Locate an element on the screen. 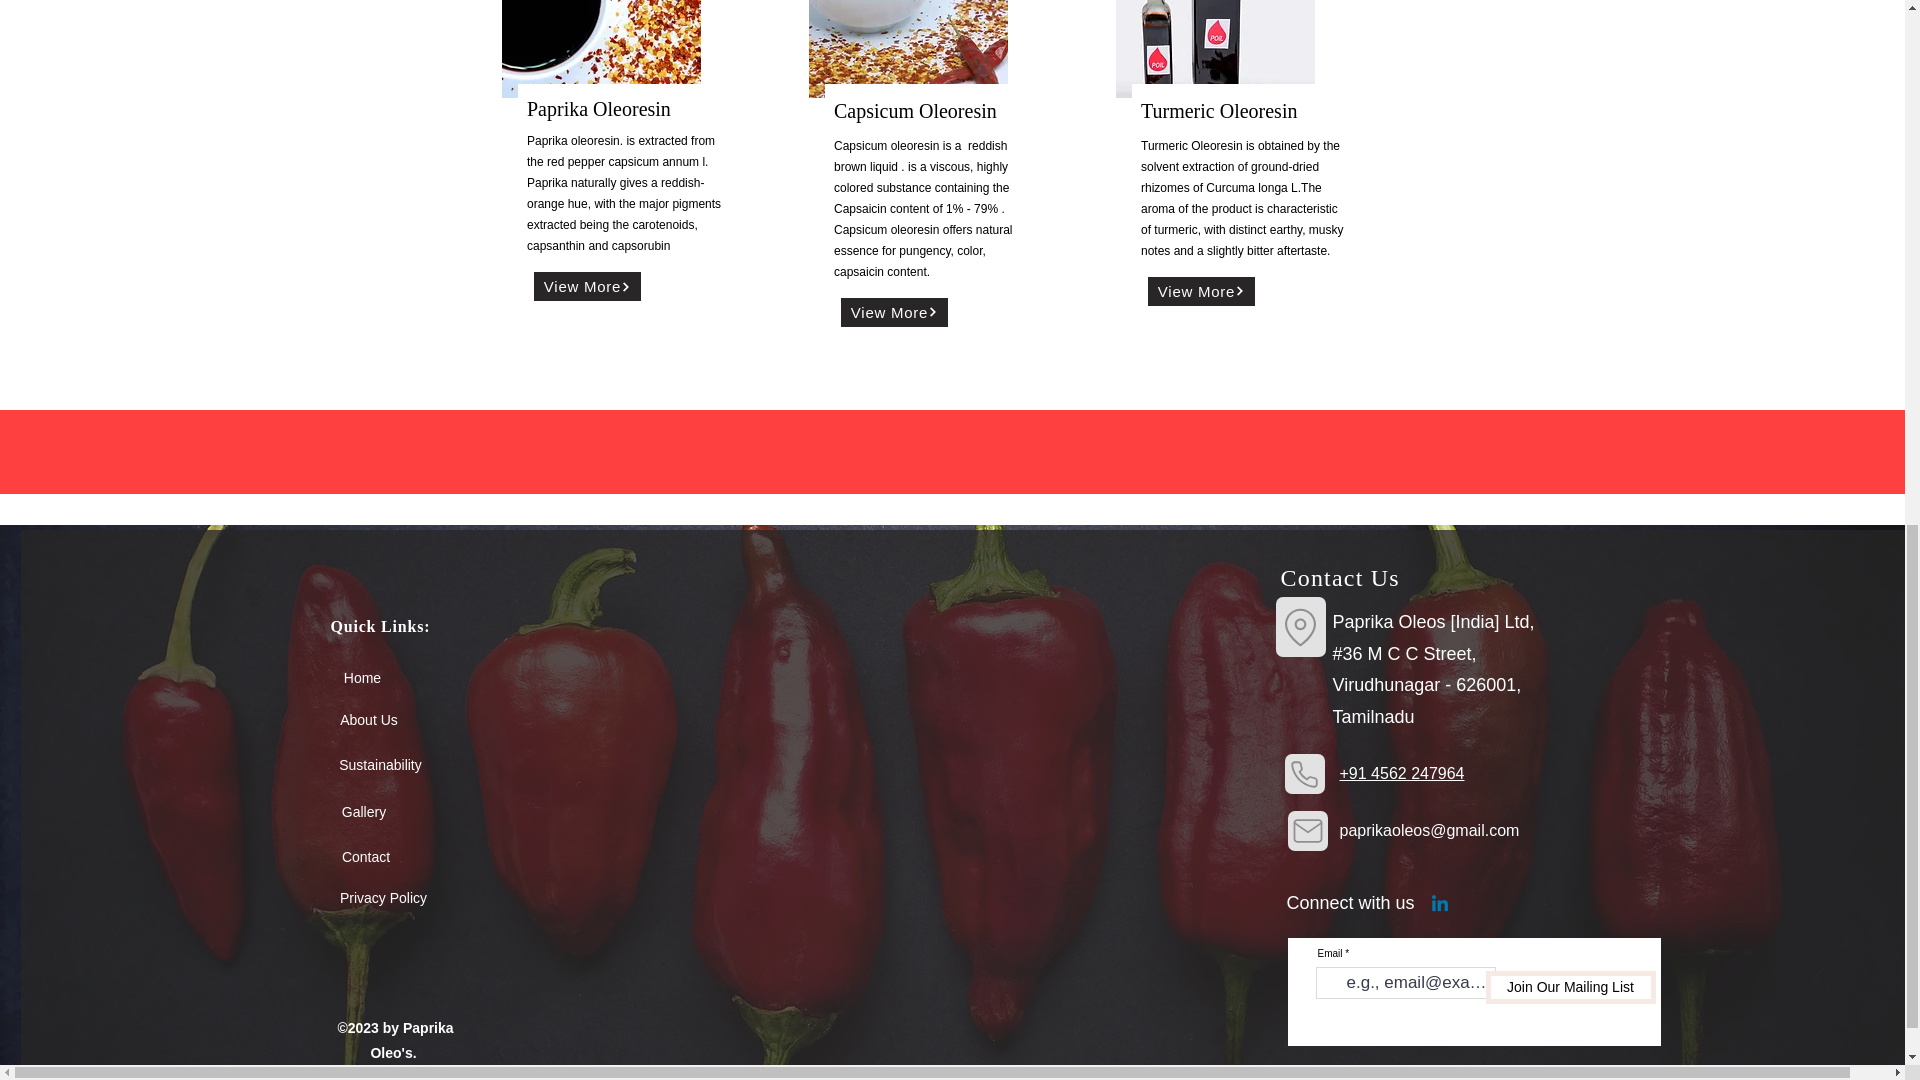  Gallery is located at coordinates (363, 811).